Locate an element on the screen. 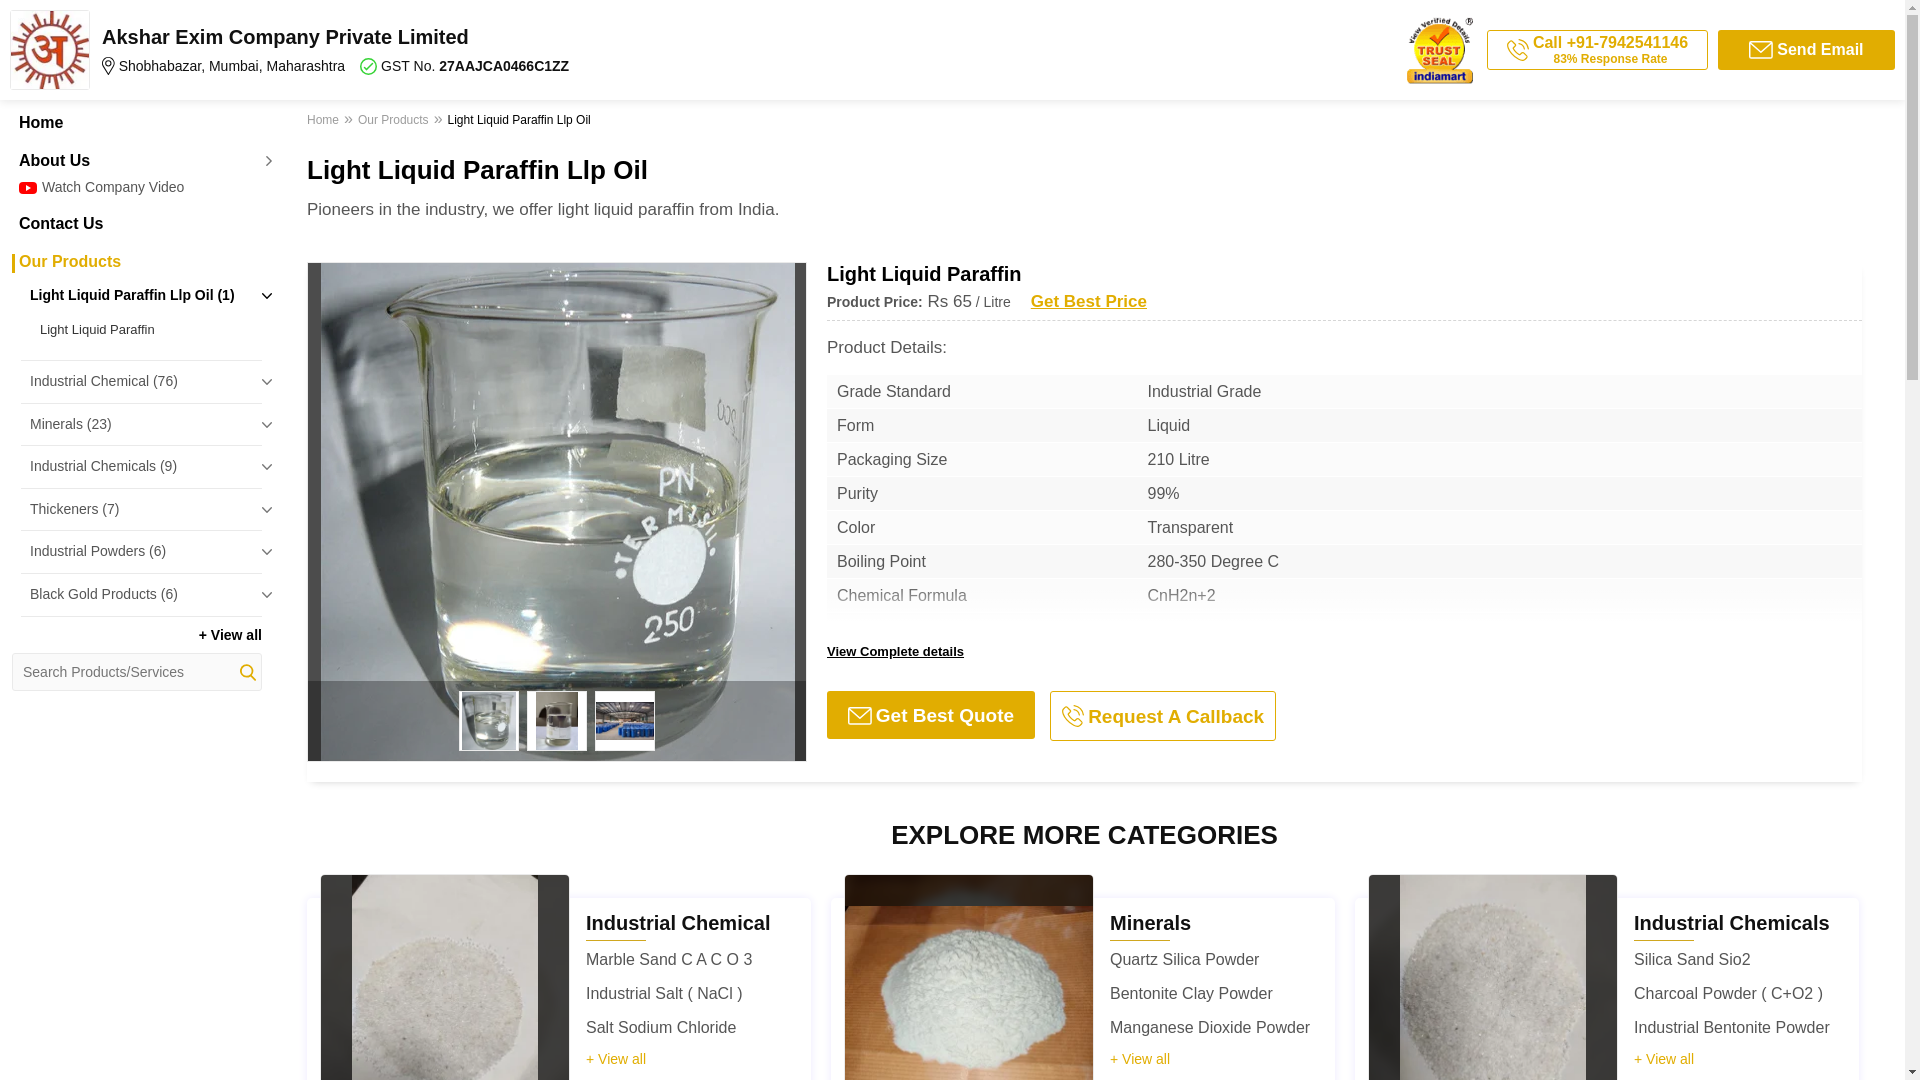 The image size is (1920, 1080). Our Products is located at coordinates (136, 262).